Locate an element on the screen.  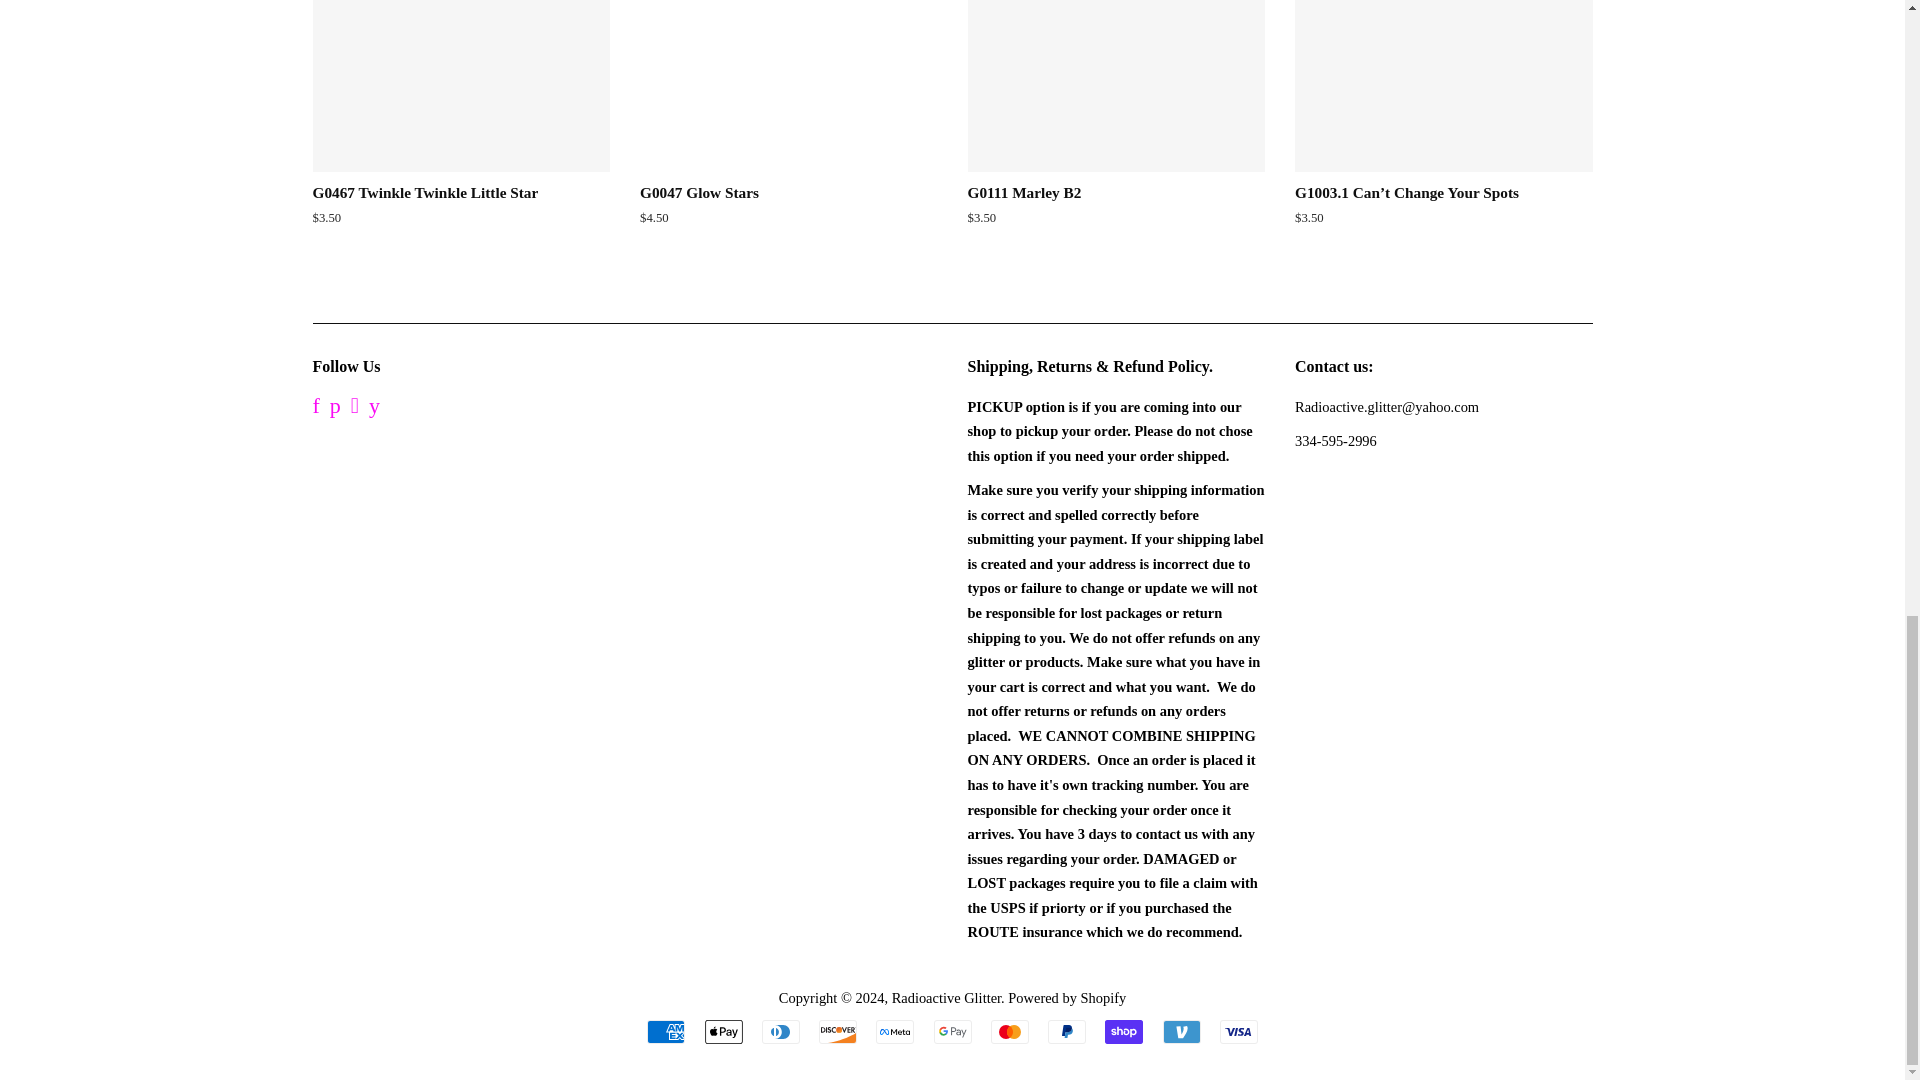
Powered by Shopify is located at coordinates (1066, 998).